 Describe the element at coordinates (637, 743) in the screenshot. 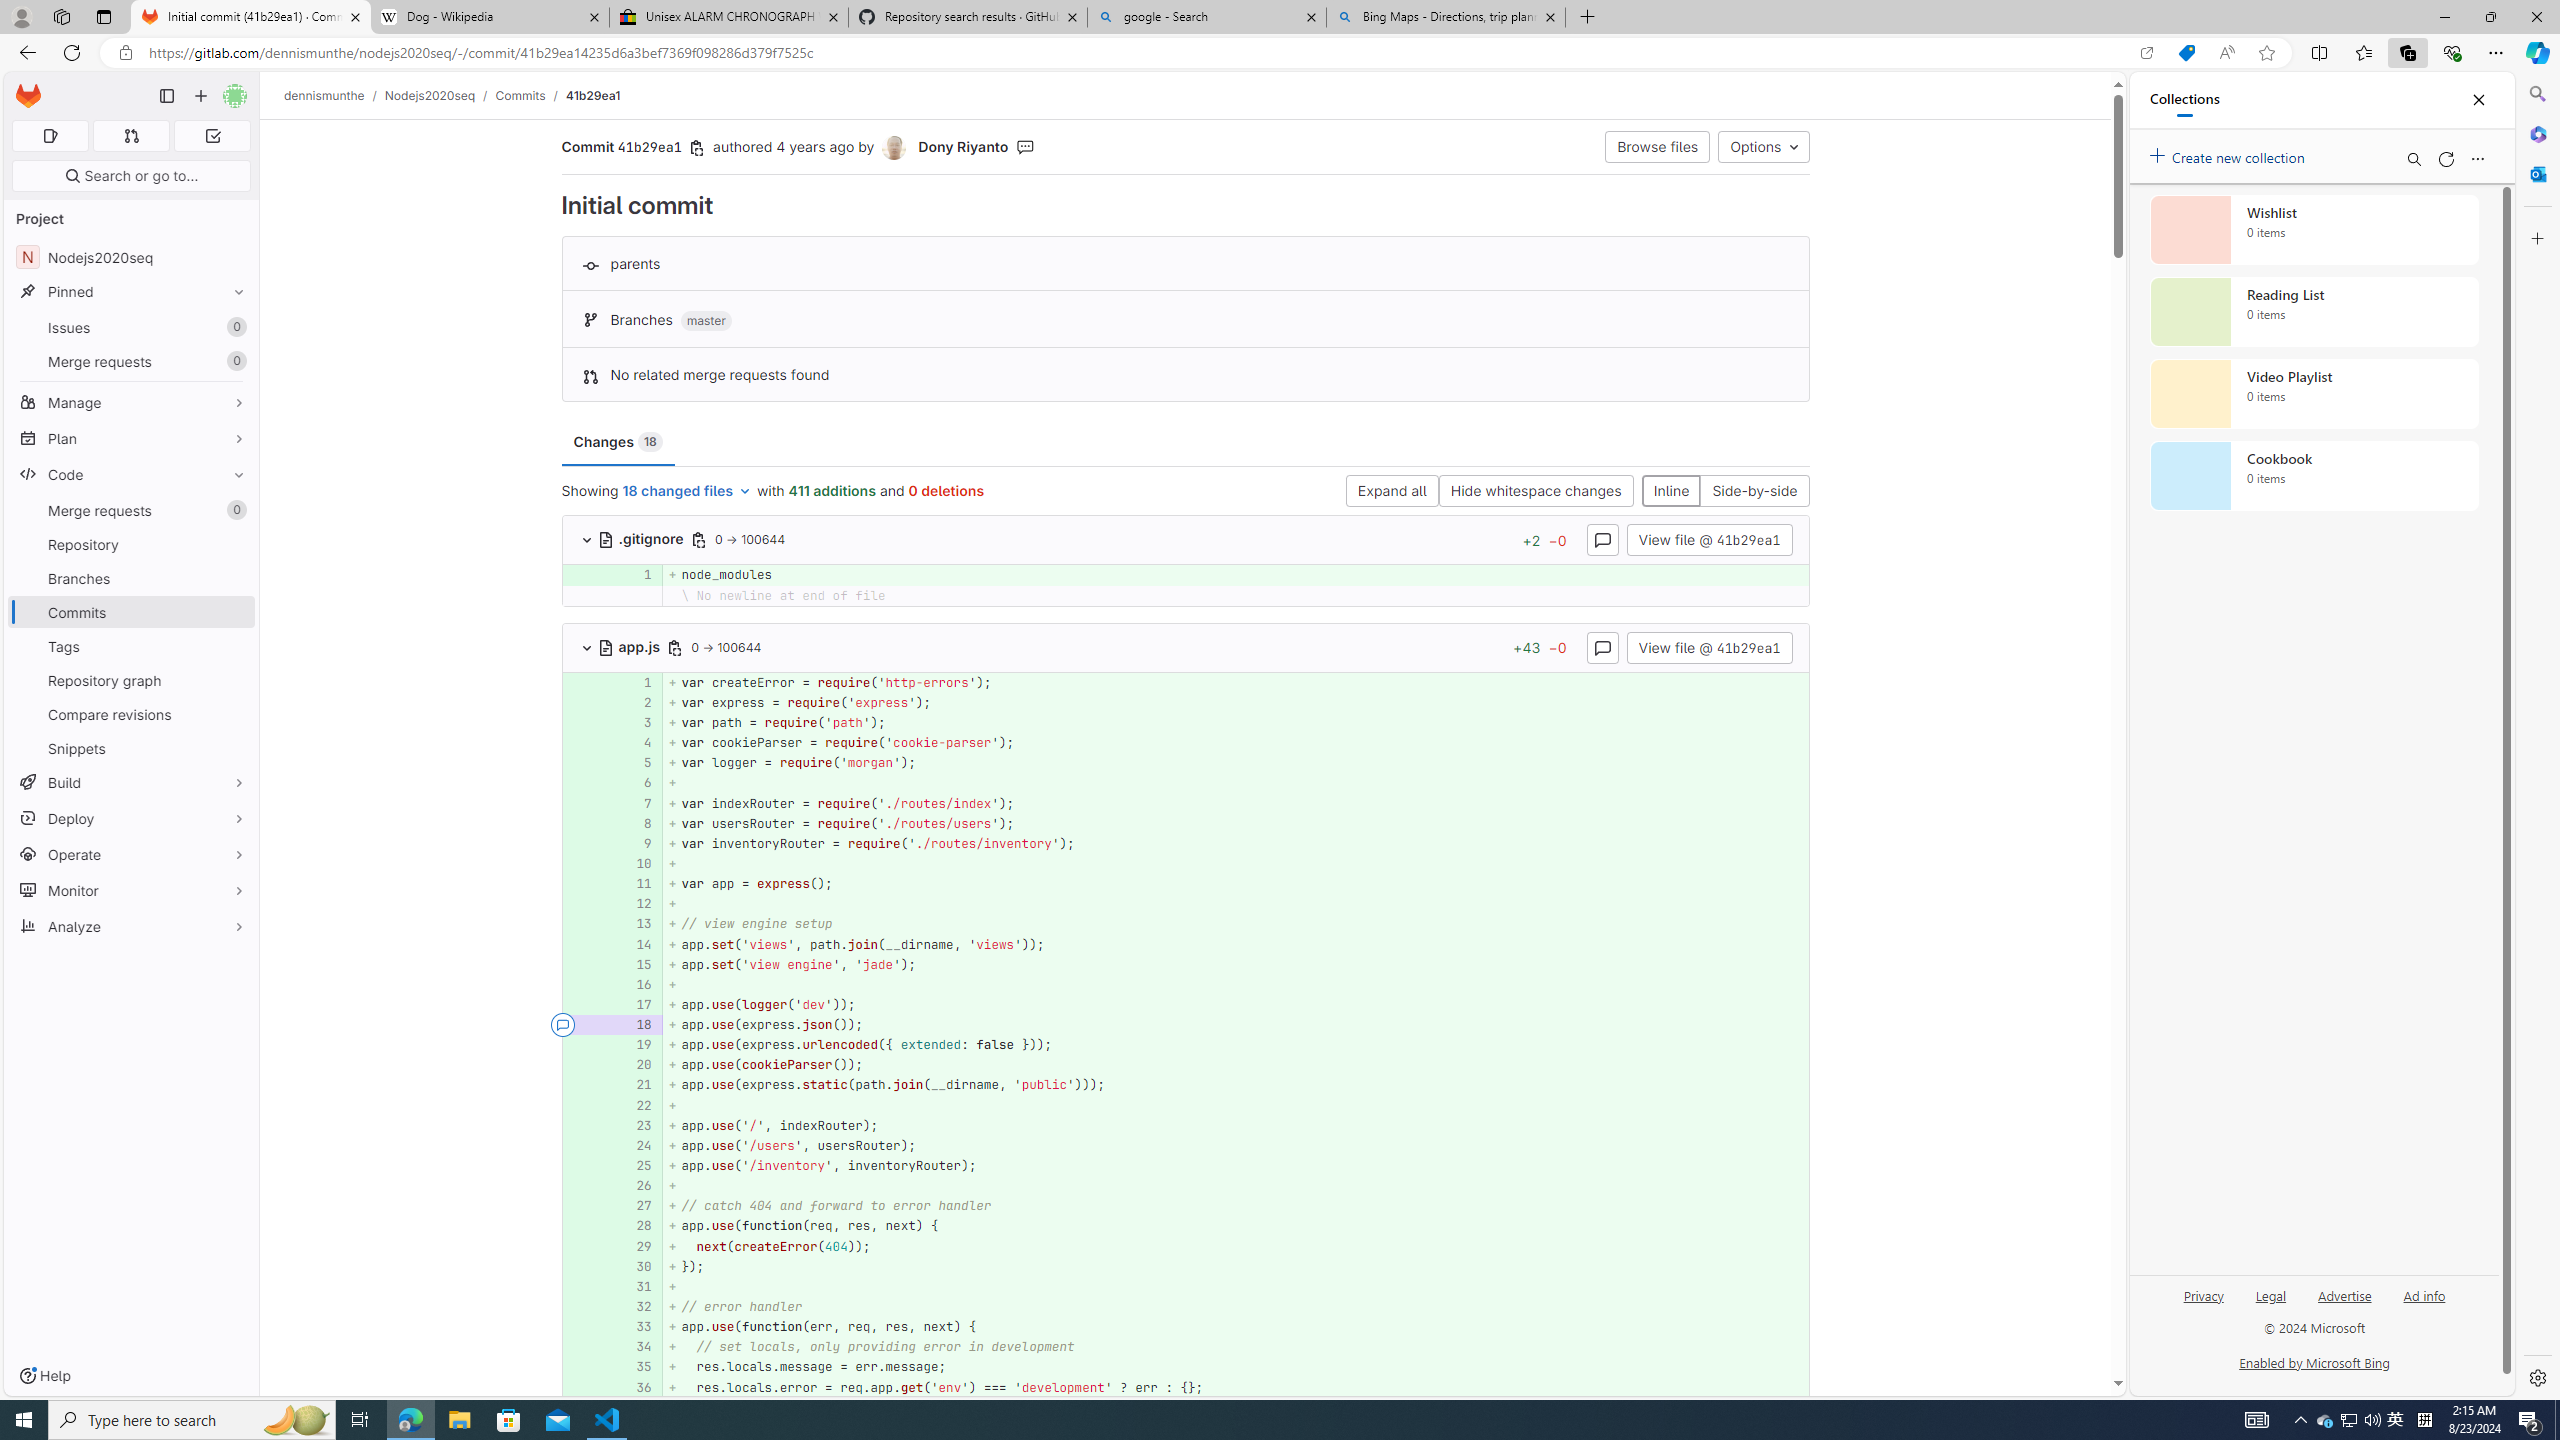

I see `4` at that location.